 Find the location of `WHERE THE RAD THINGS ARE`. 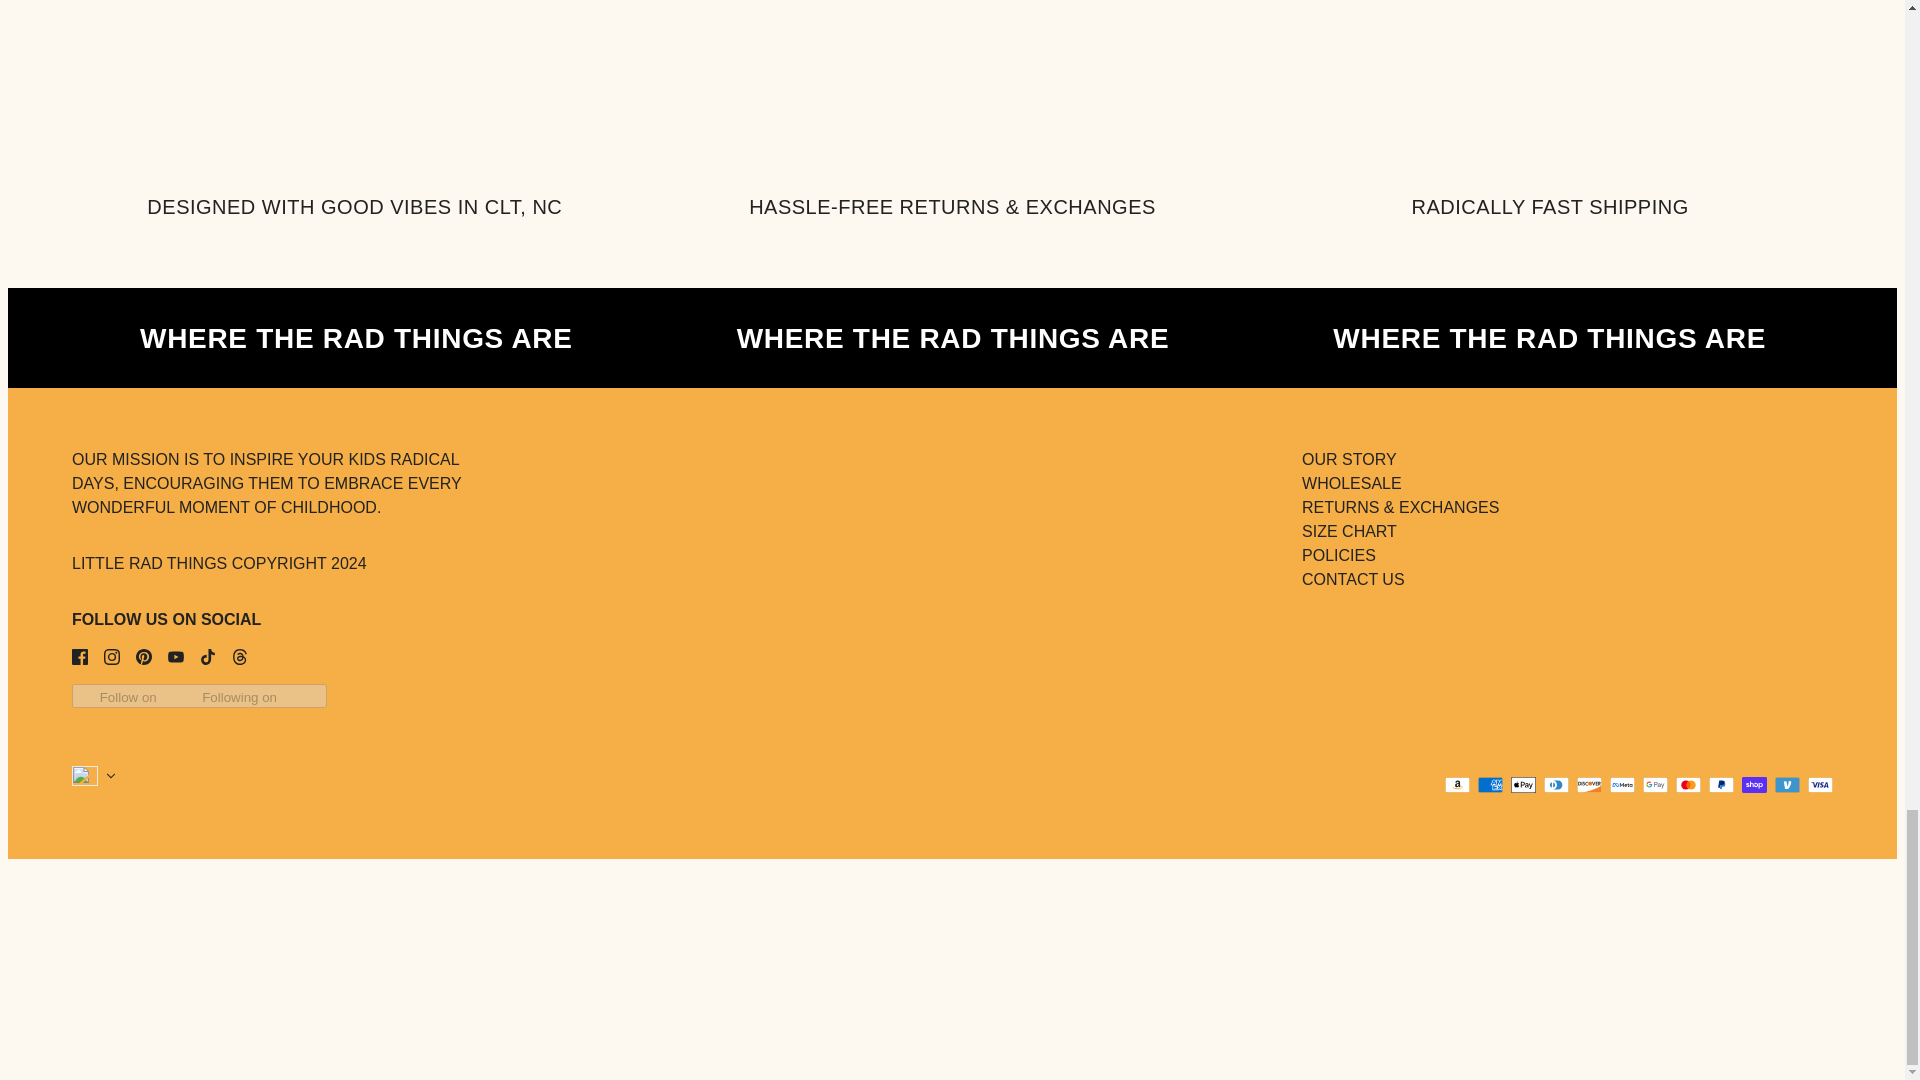

WHERE THE RAD THINGS ARE is located at coordinates (1549, 338).